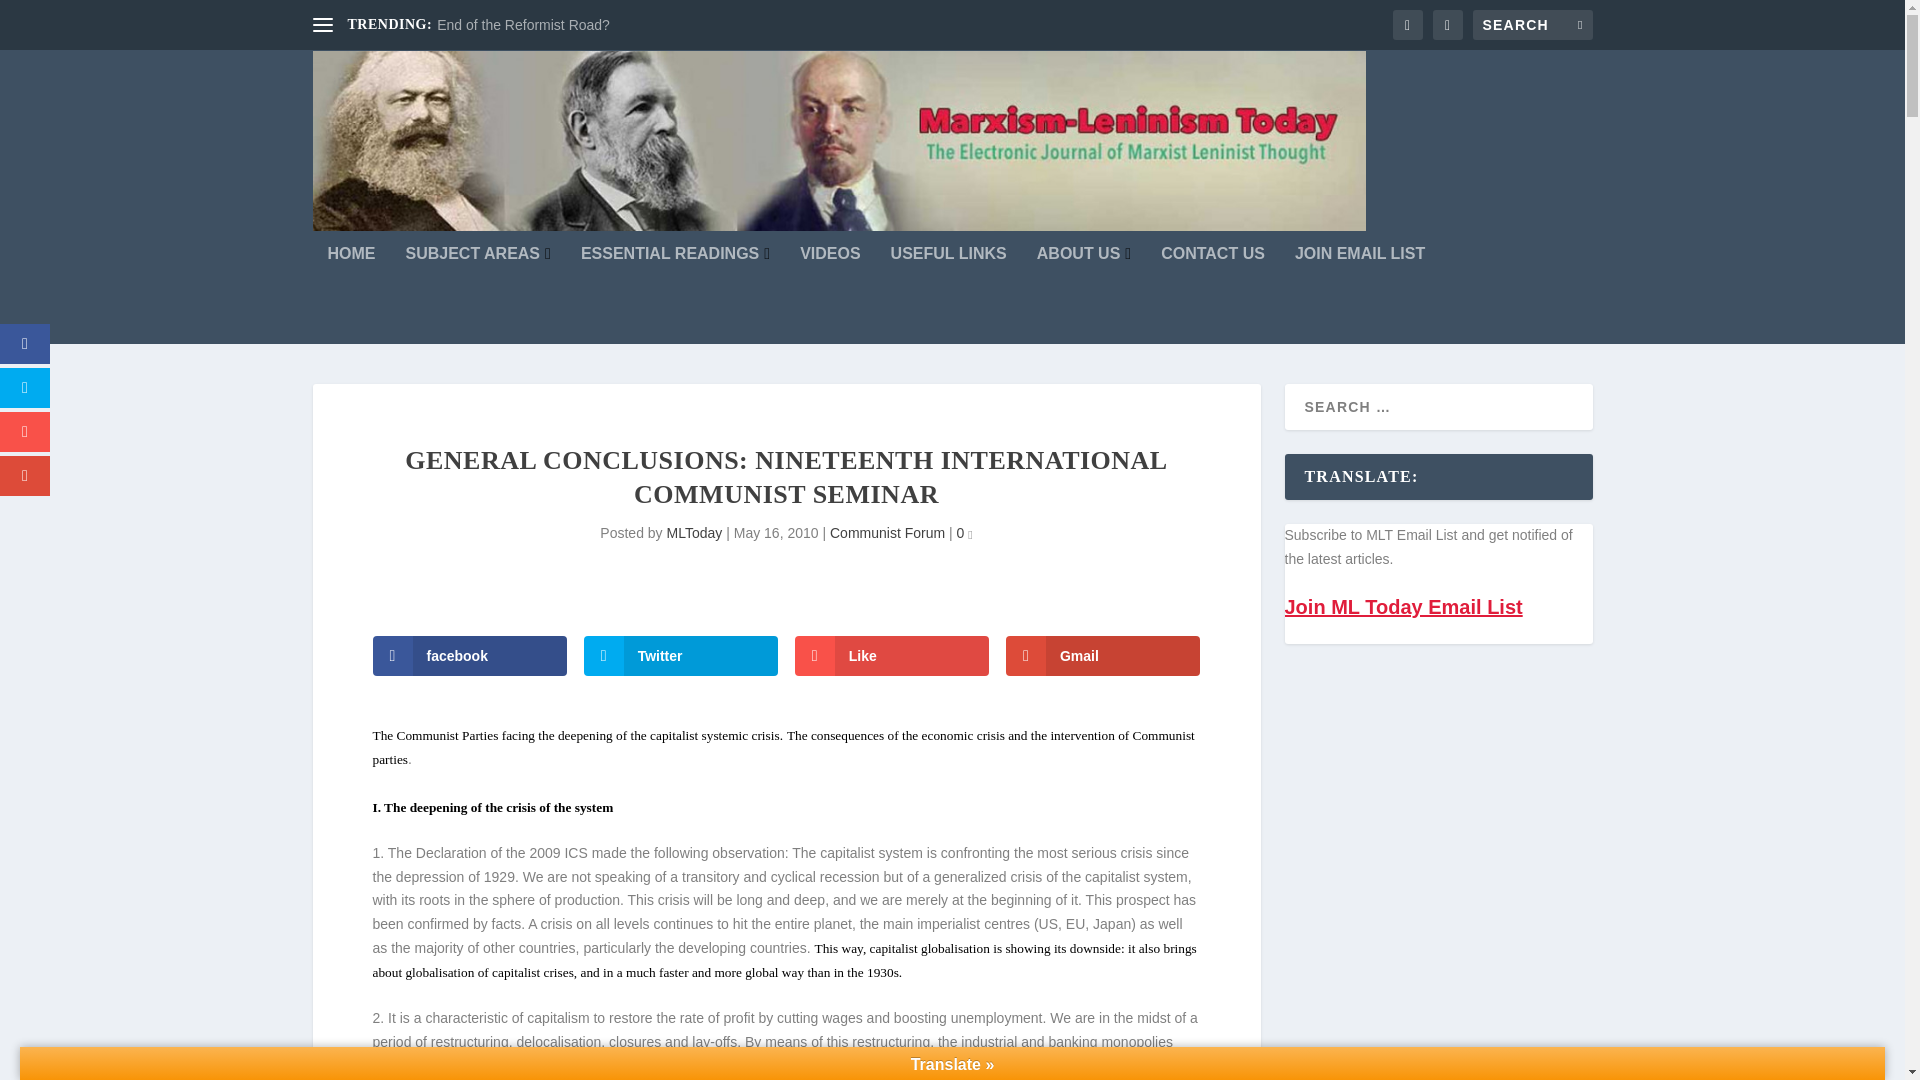 The image size is (1920, 1080). Describe the element at coordinates (1532, 24) in the screenshot. I see `Search for:` at that location.